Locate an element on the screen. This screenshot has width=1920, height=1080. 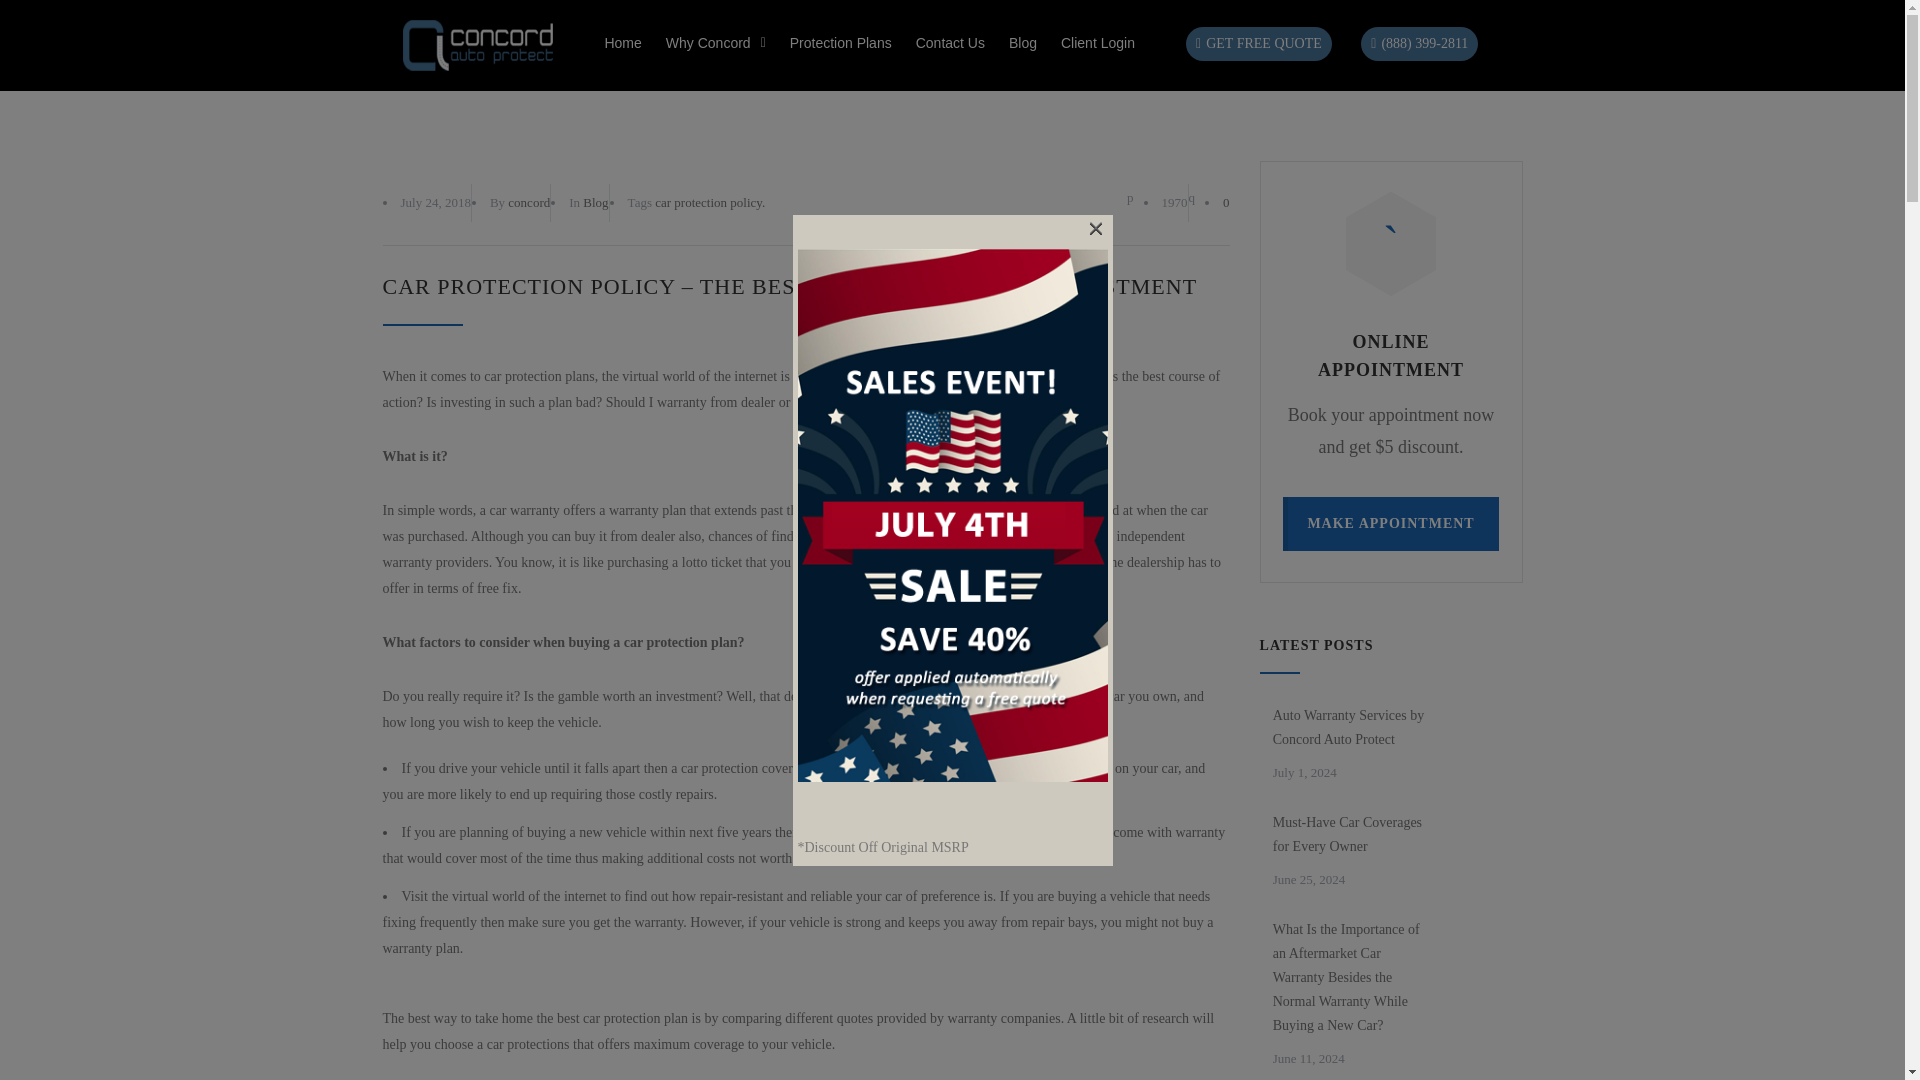
Blog is located at coordinates (1022, 42).